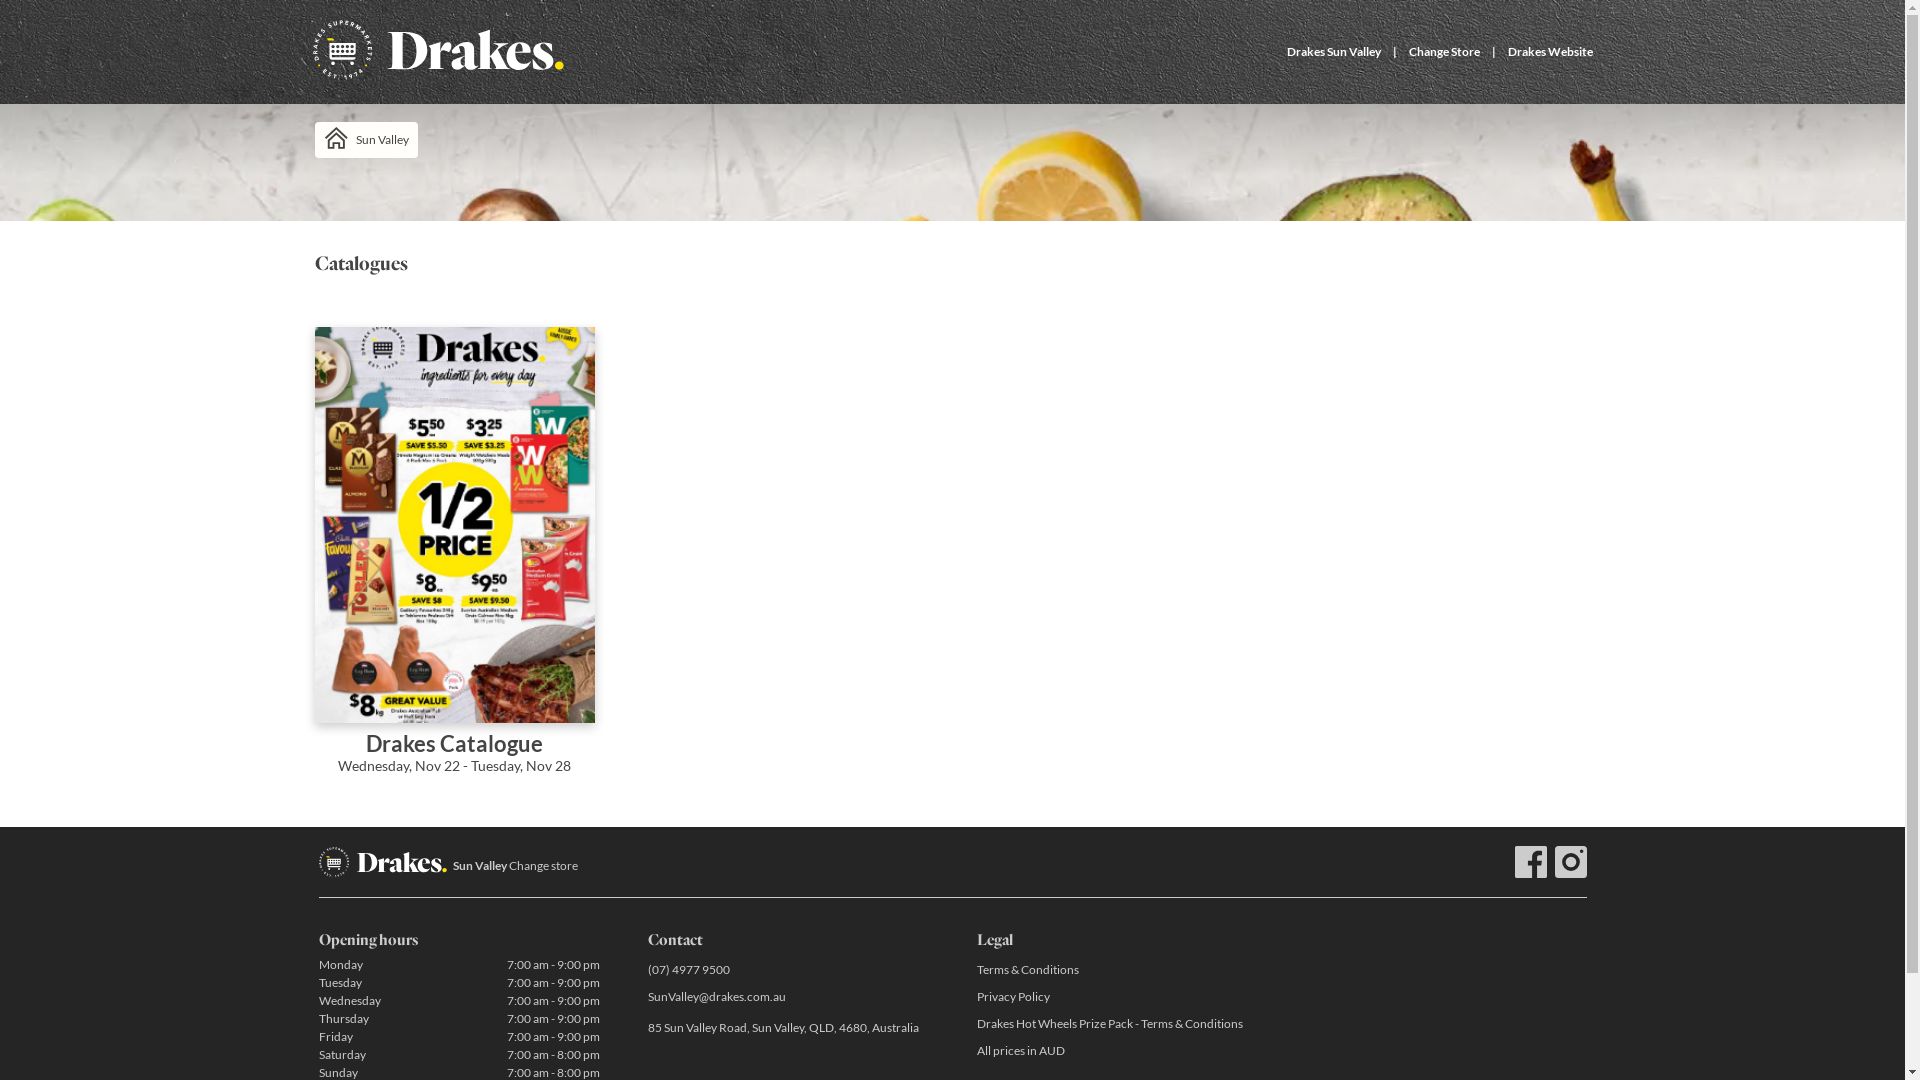  Describe the element at coordinates (366, 140) in the screenshot. I see `Sun Valley` at that location.